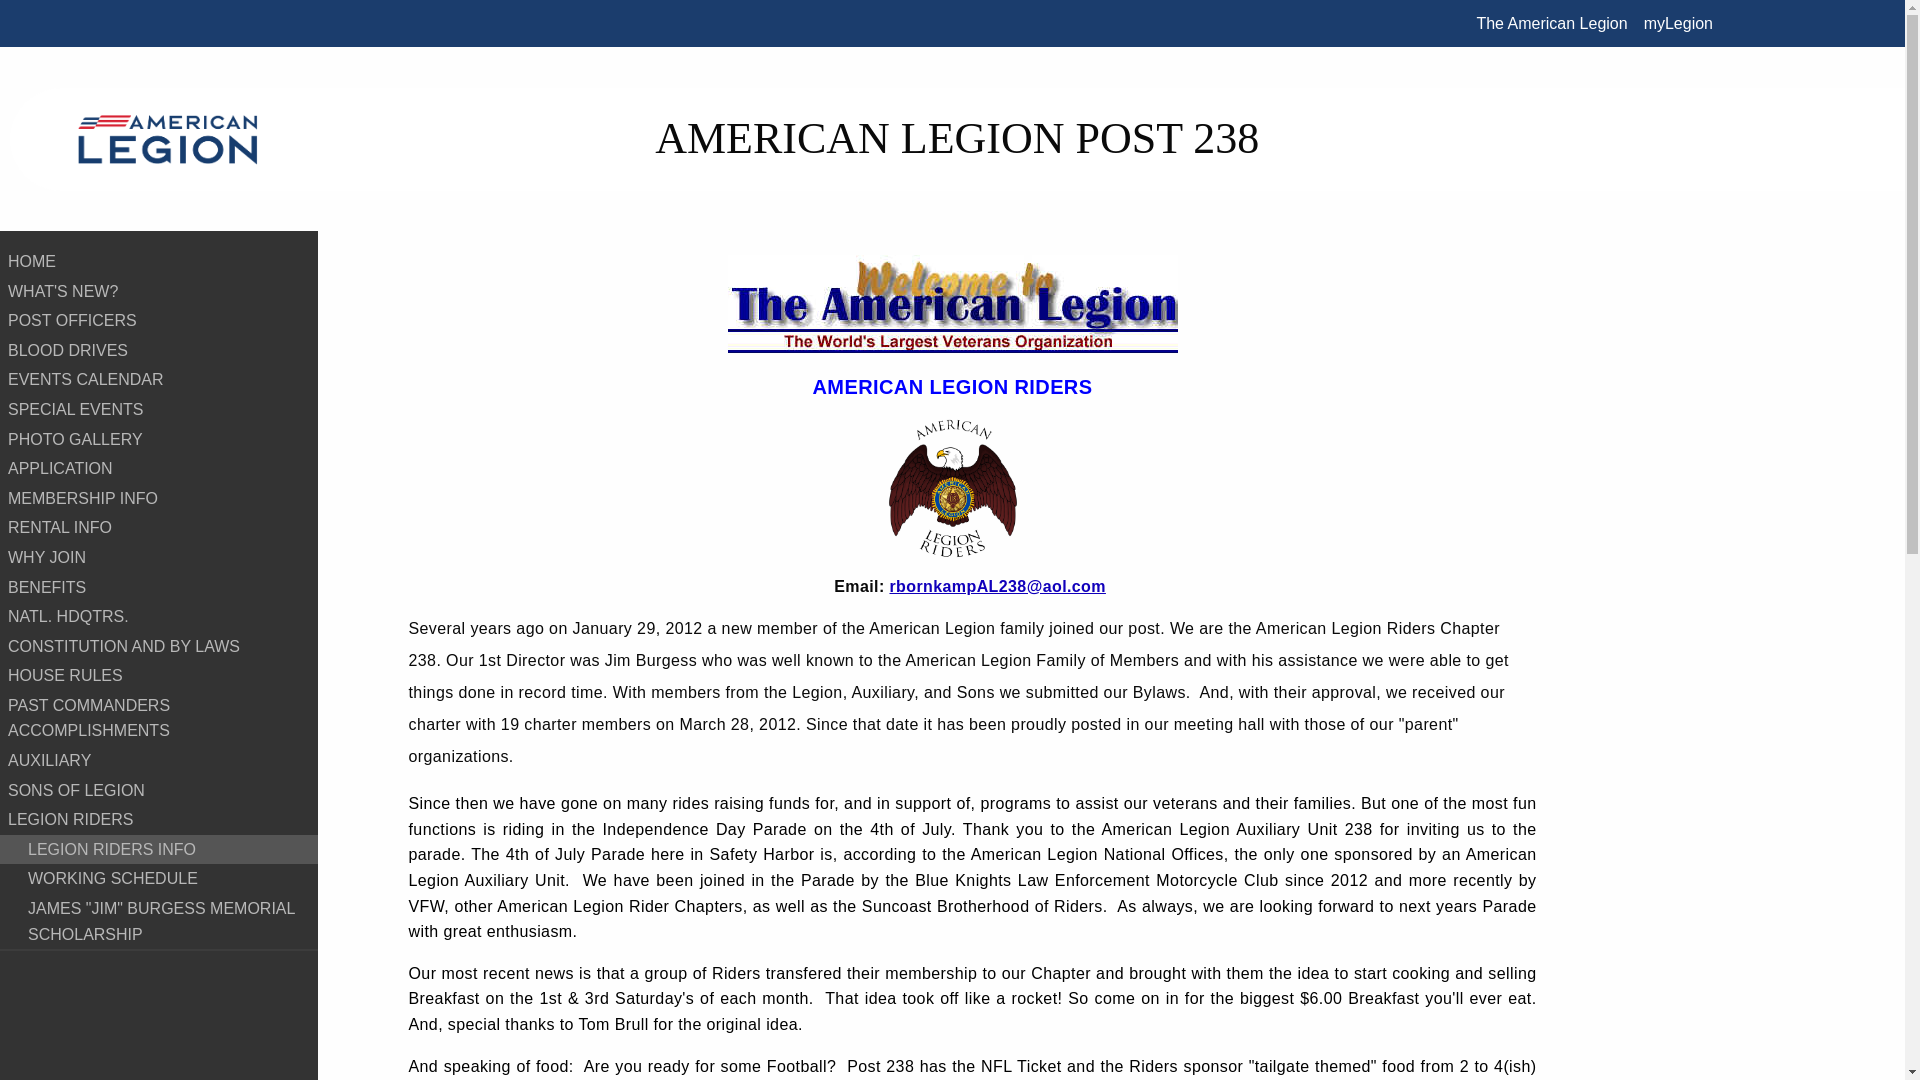  Describe the element at coordinates (159, 498) in the screenshot. I see `MEMBERSHIP INFO` at that location.